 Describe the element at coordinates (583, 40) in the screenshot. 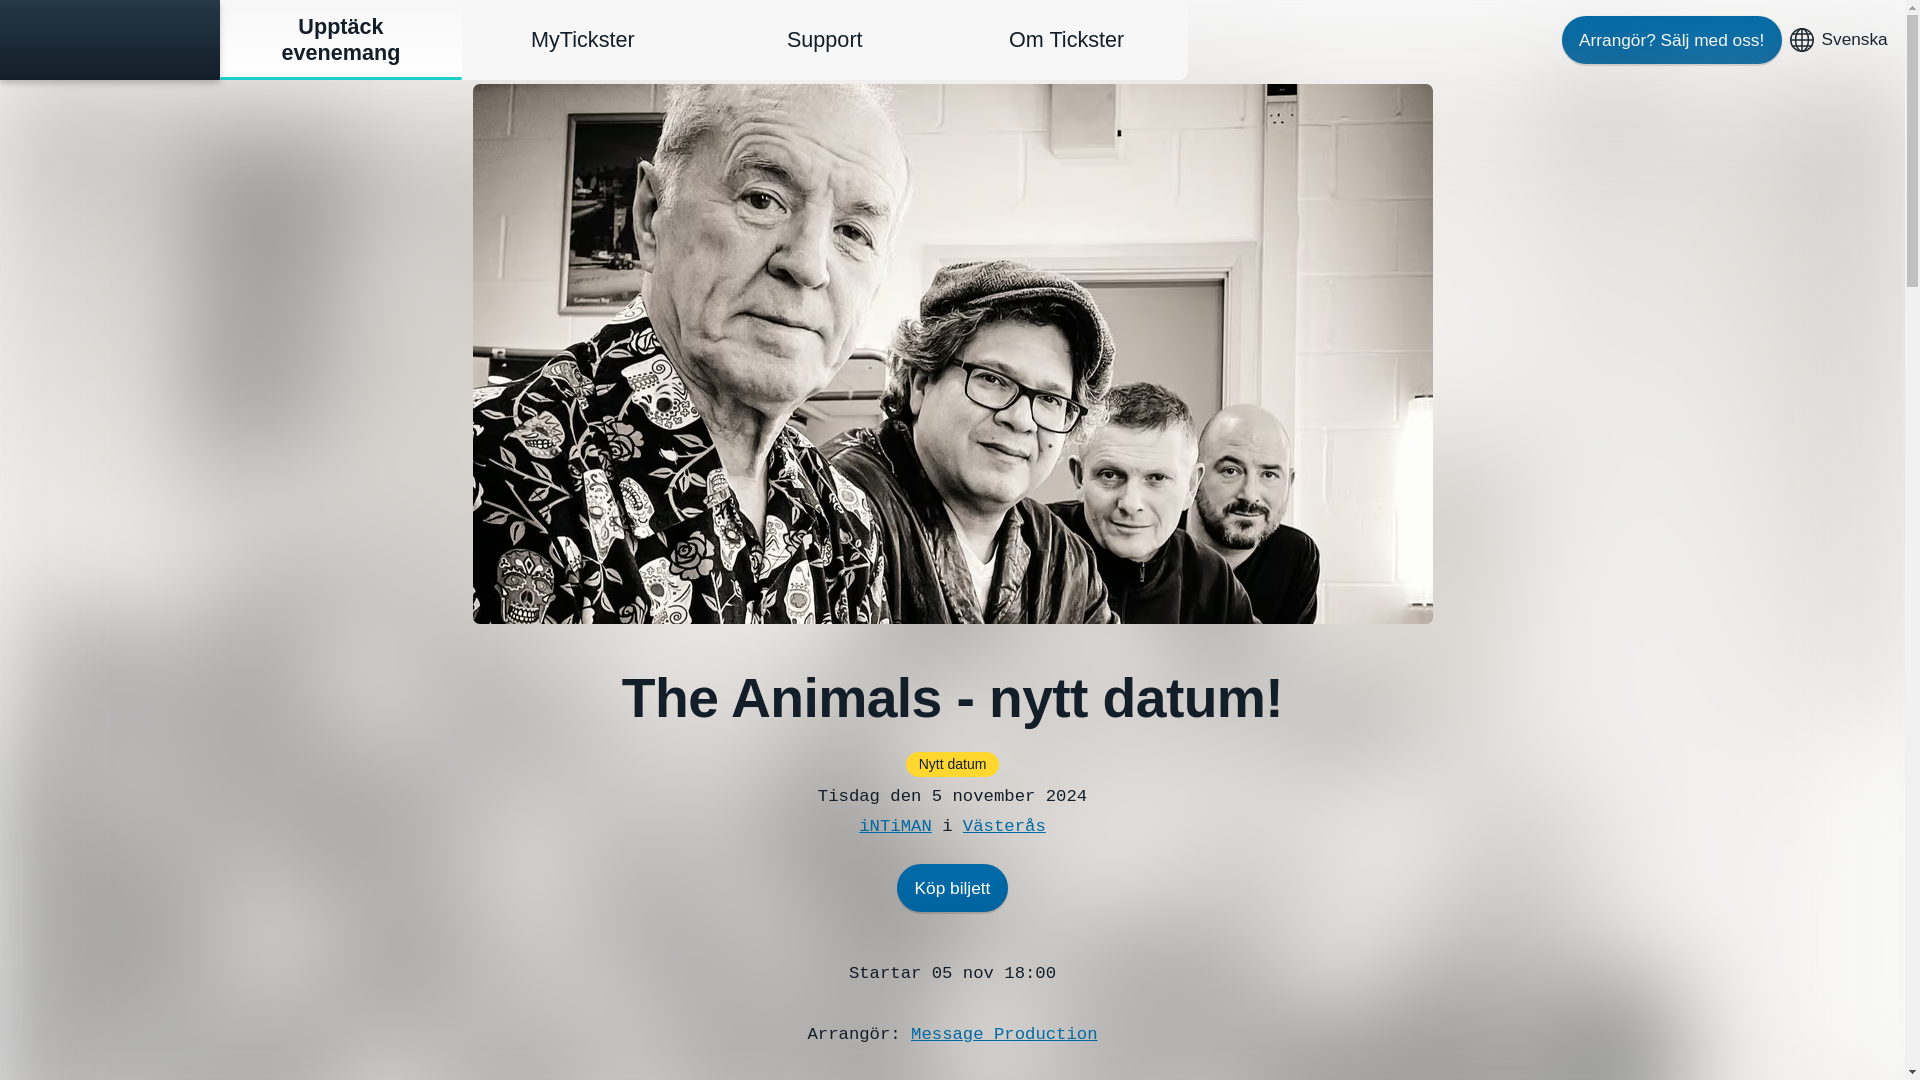

I see `MyTickster` at that location.